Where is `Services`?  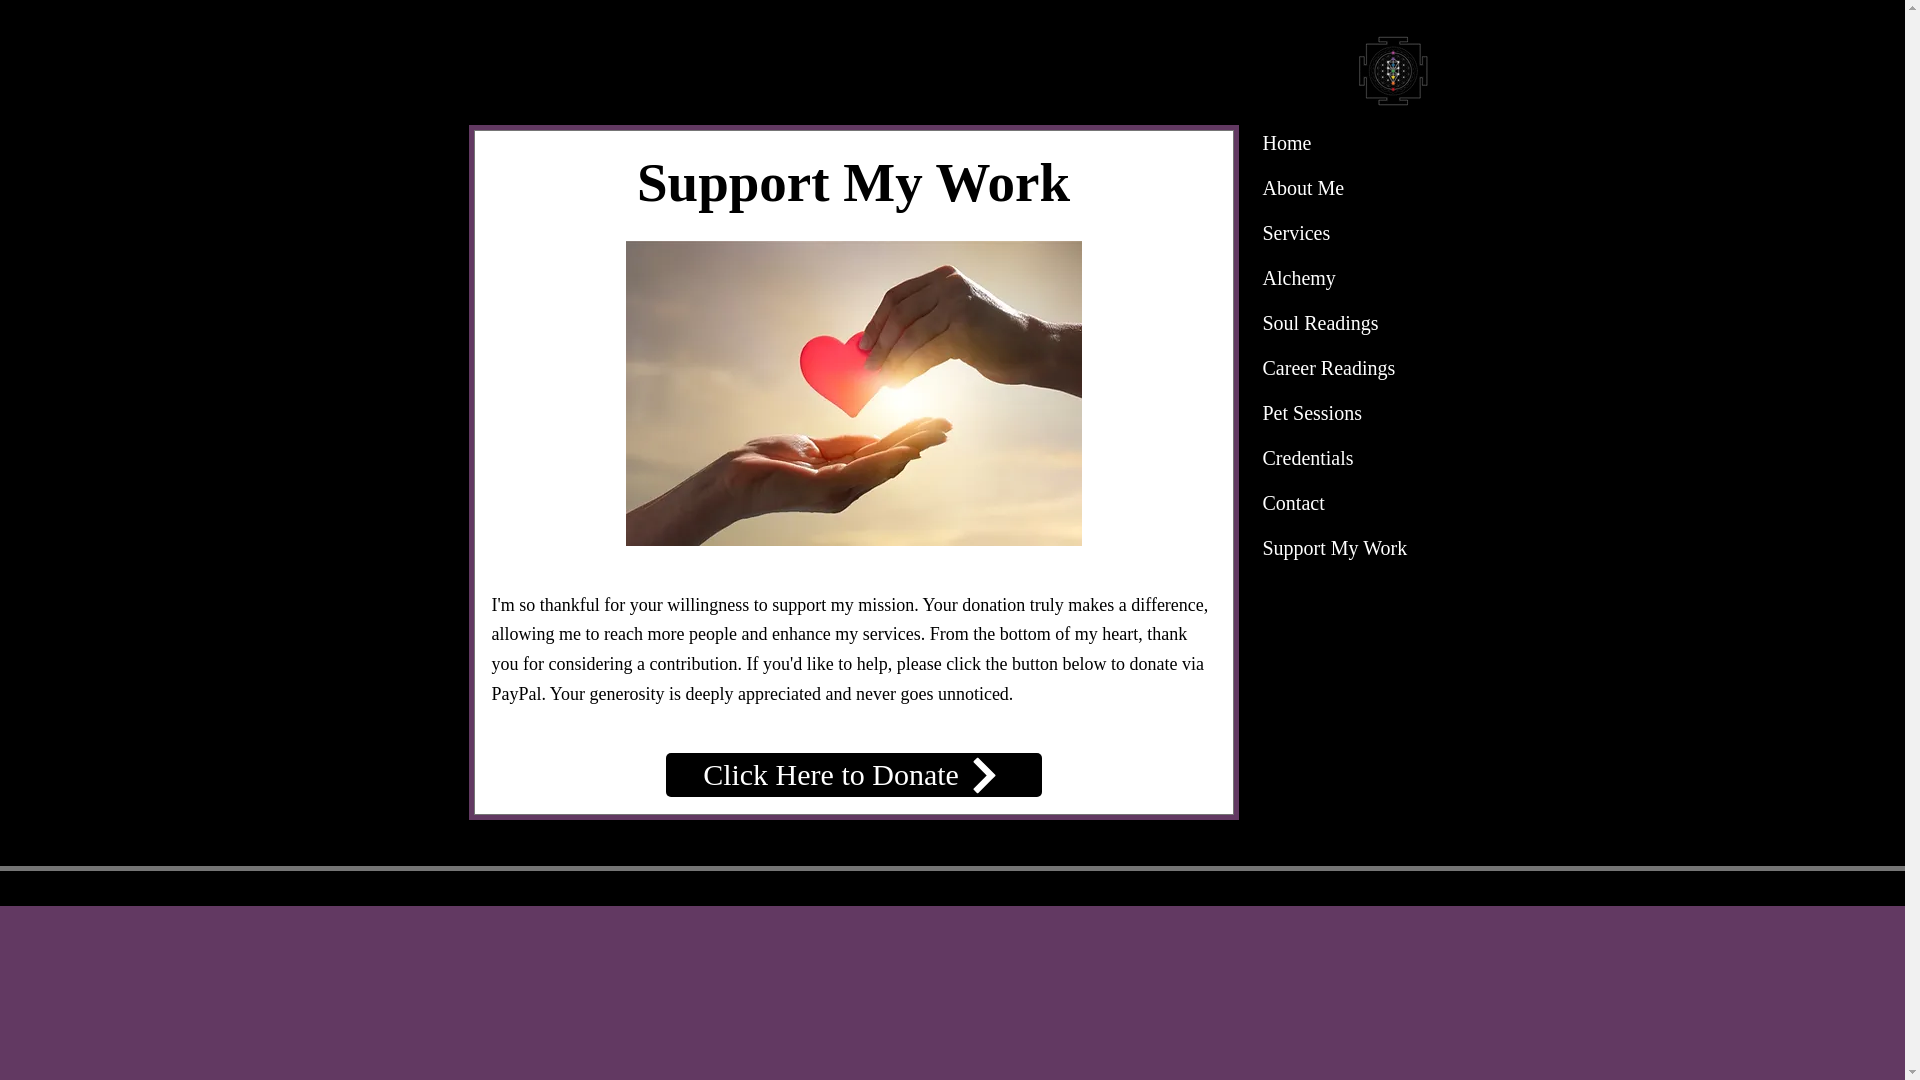 Services is located at coordinates (1296, 232).